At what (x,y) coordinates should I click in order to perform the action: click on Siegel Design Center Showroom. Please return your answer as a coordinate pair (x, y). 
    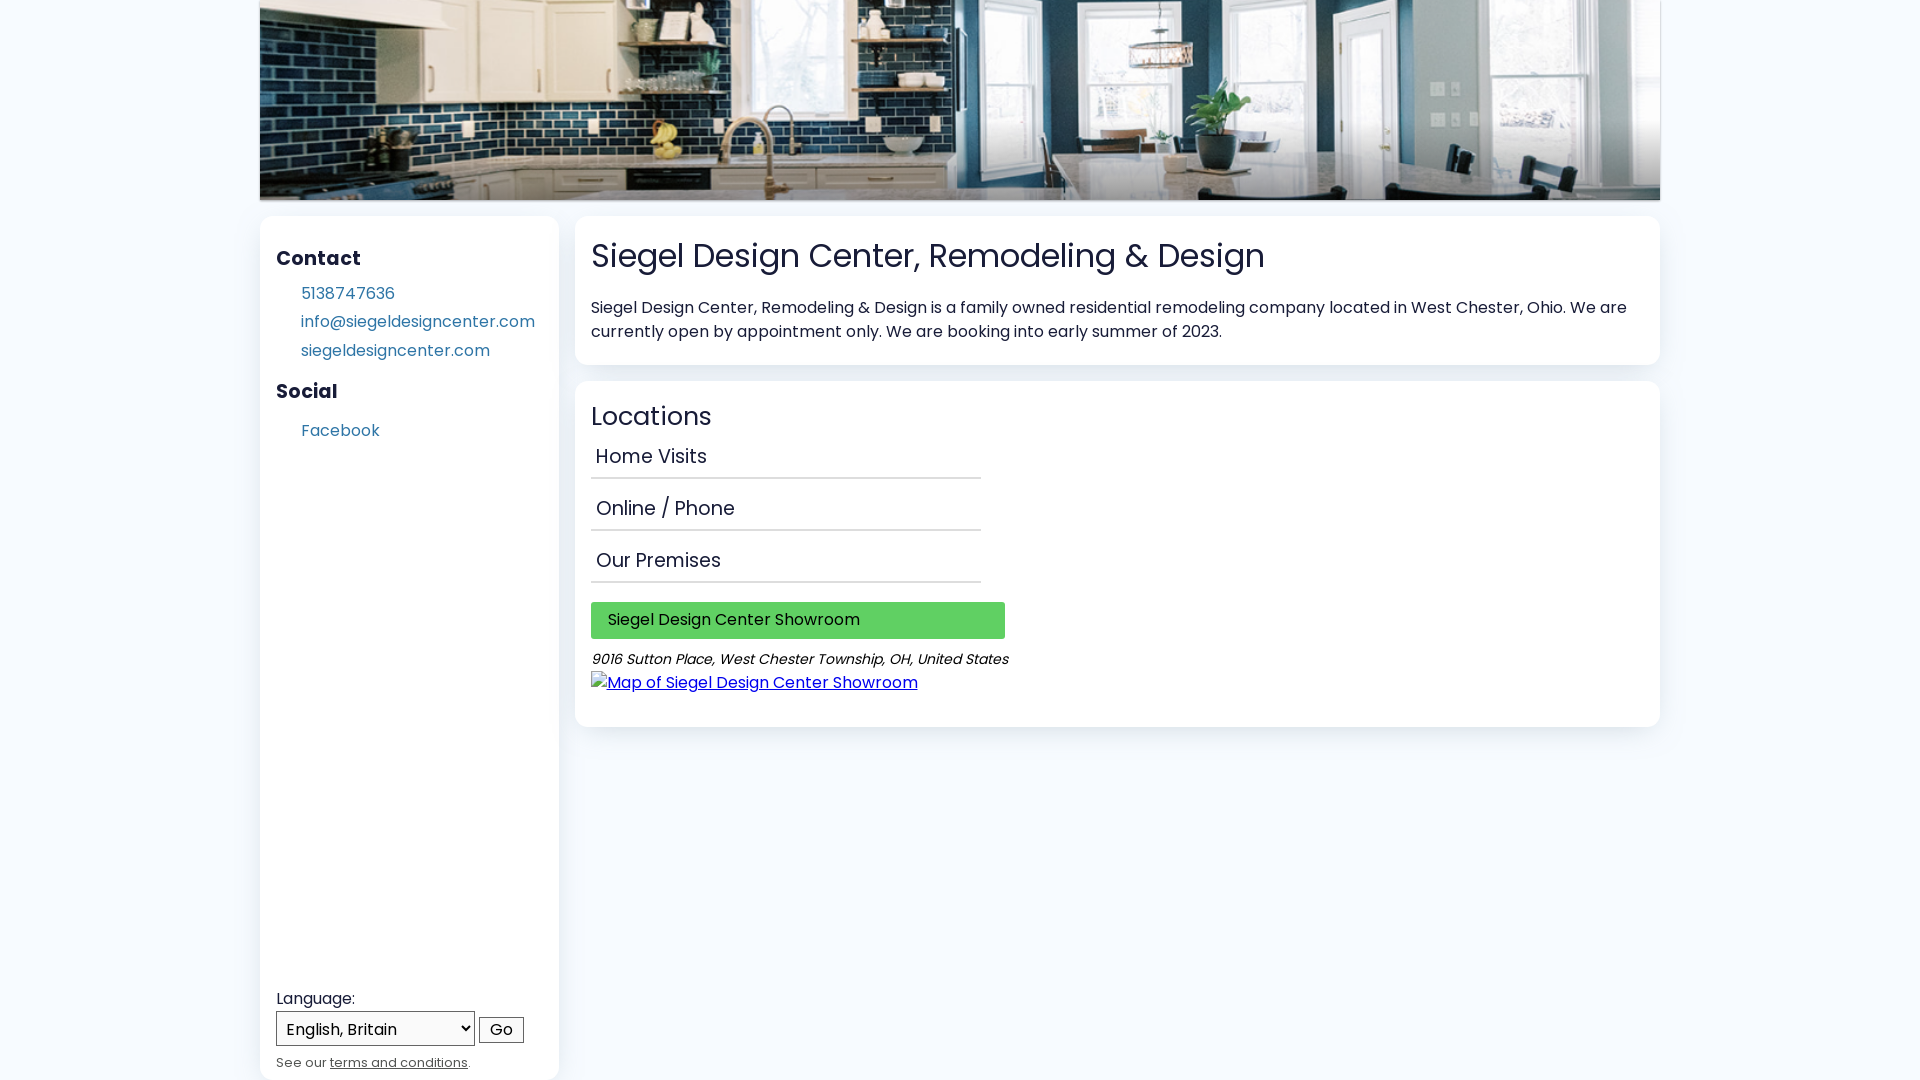
    Looking at the image, I should click on (797, 620).